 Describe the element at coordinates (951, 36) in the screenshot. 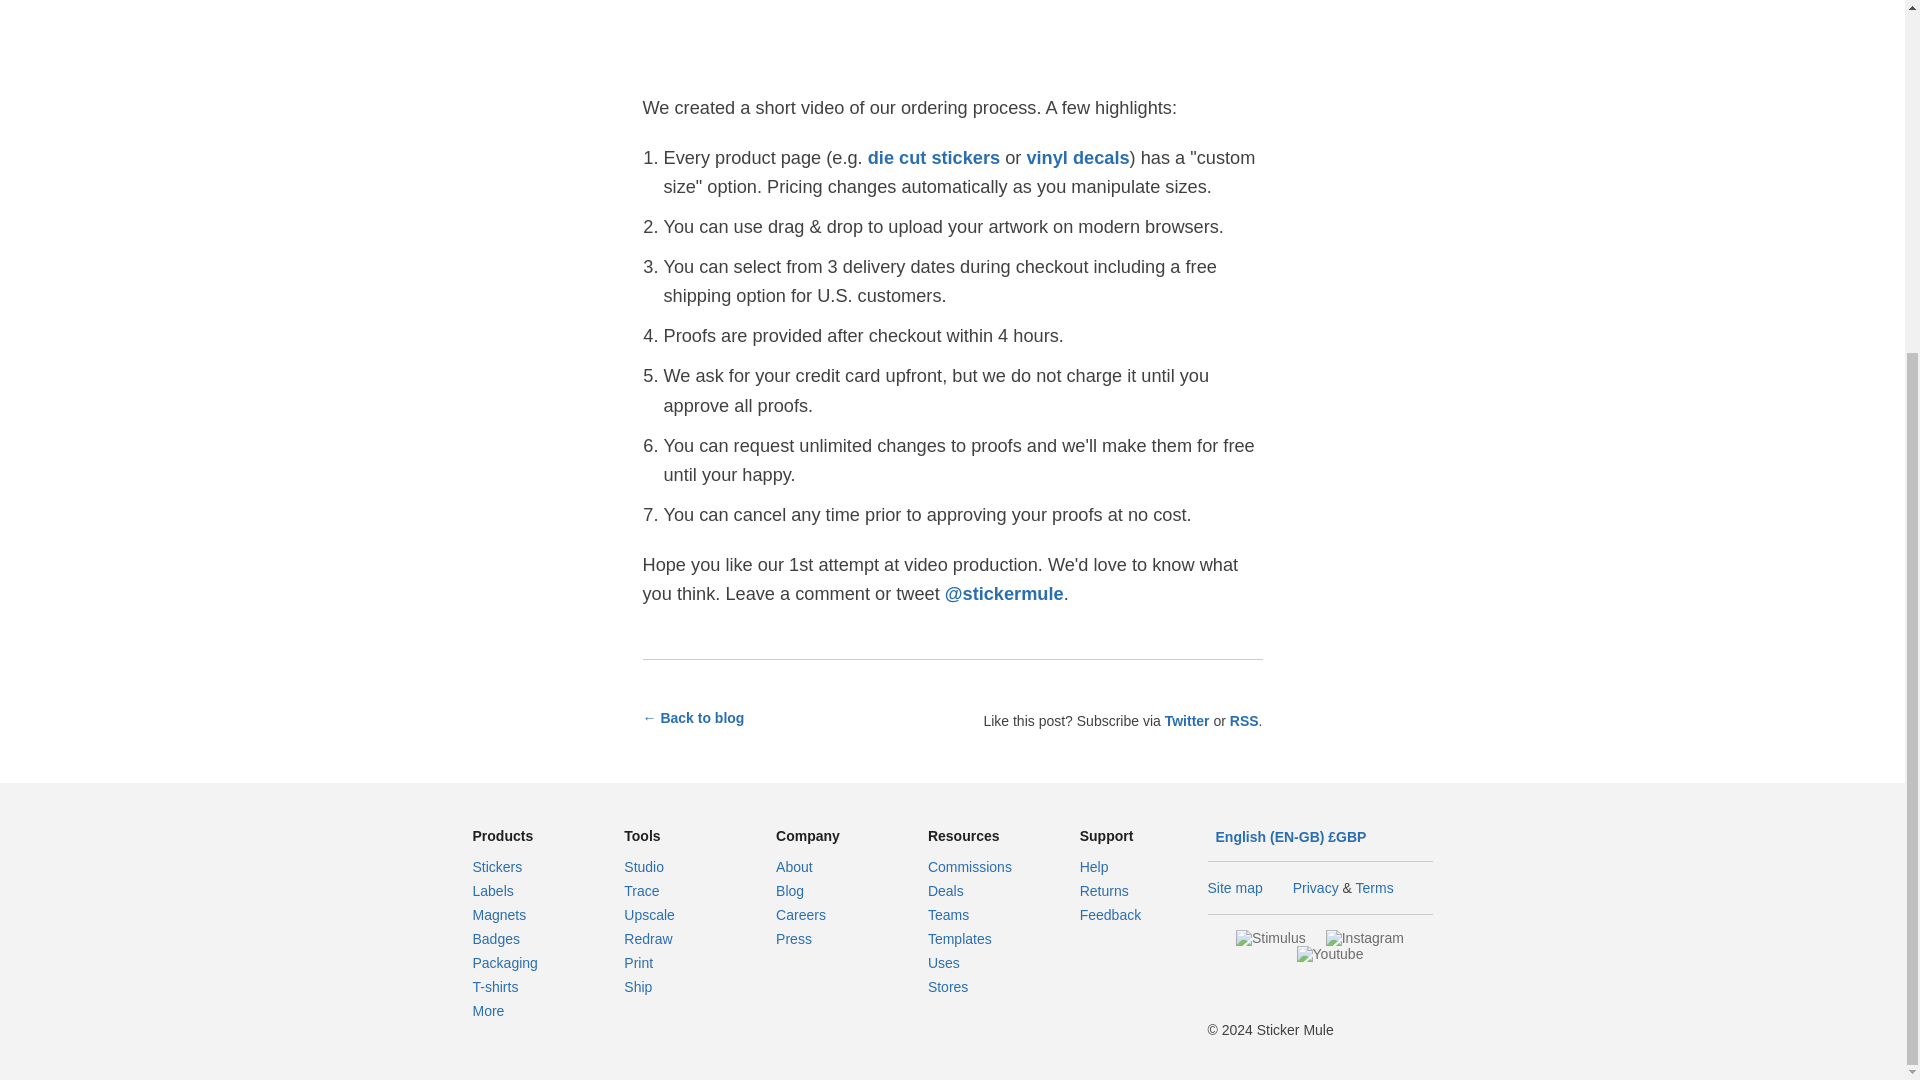

I see `YouTube video player` at that location.